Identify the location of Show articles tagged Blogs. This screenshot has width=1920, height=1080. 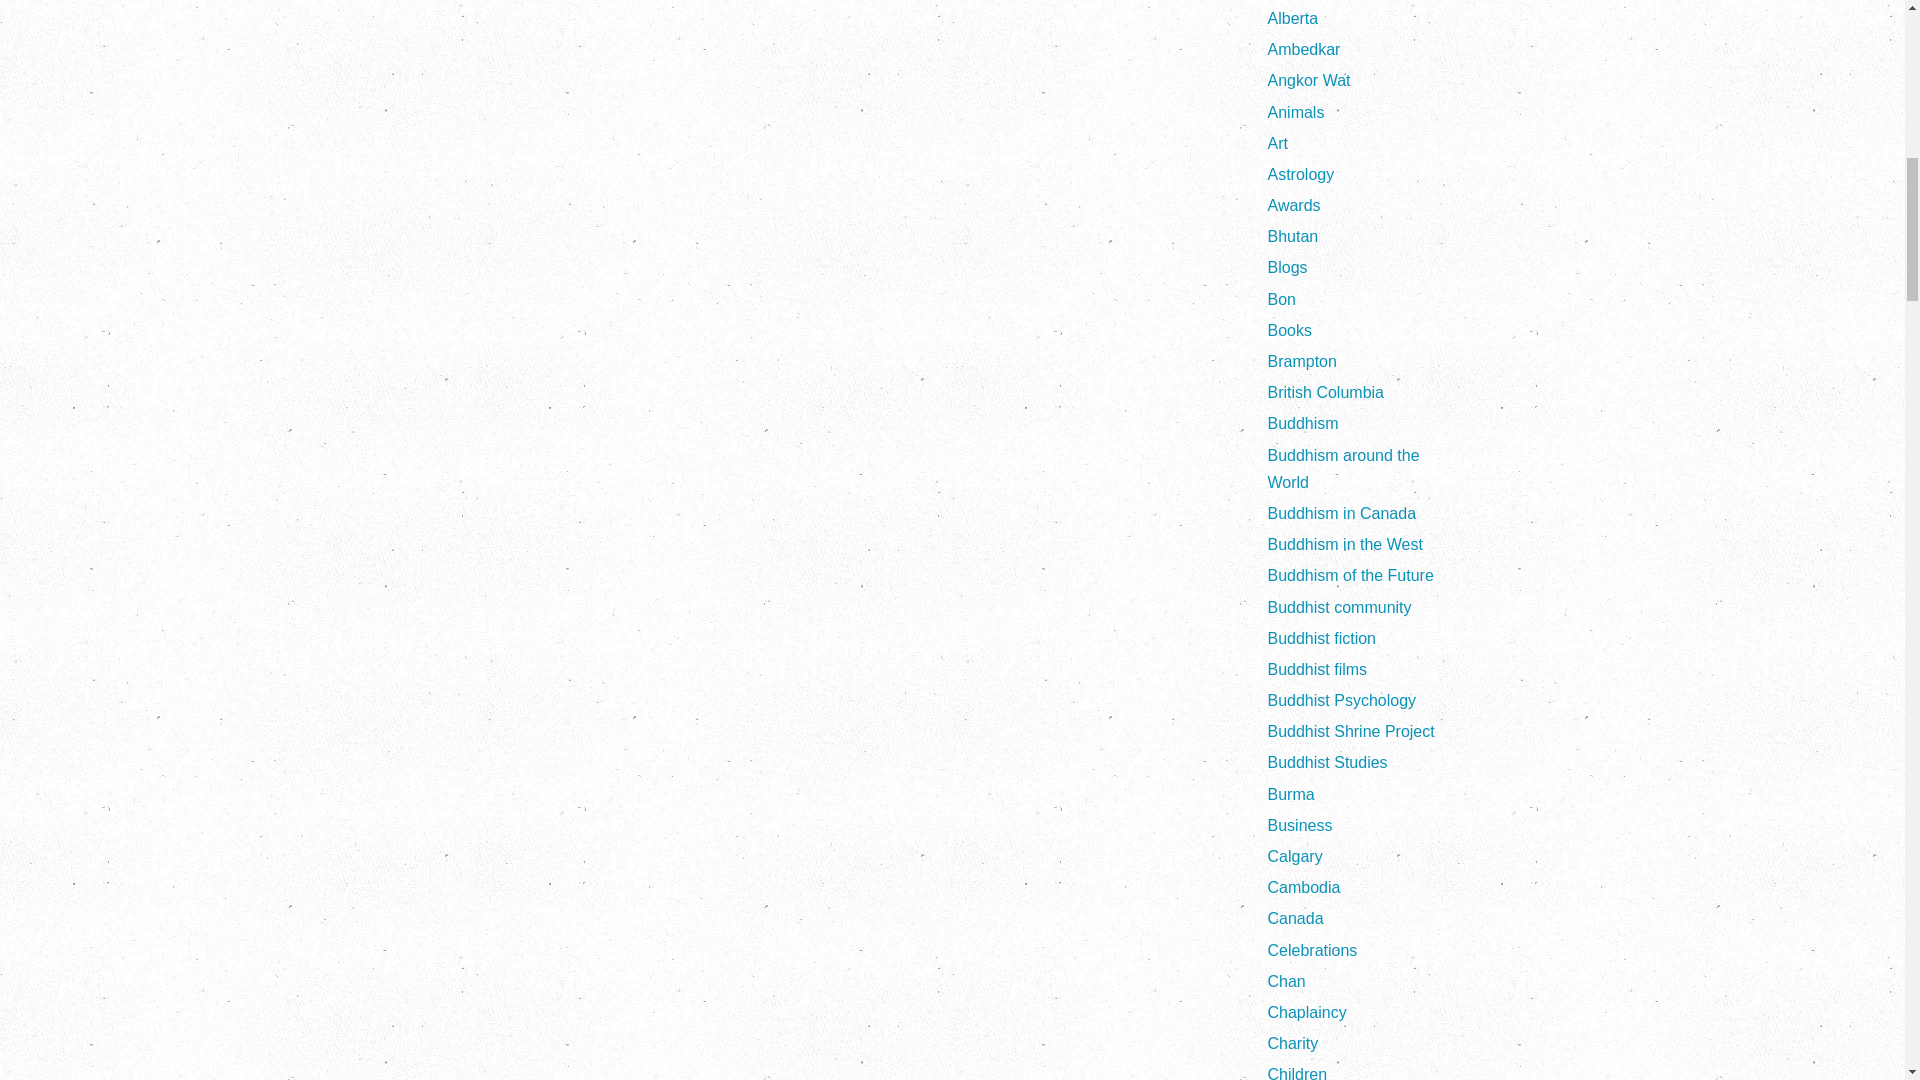
(1287, 268).